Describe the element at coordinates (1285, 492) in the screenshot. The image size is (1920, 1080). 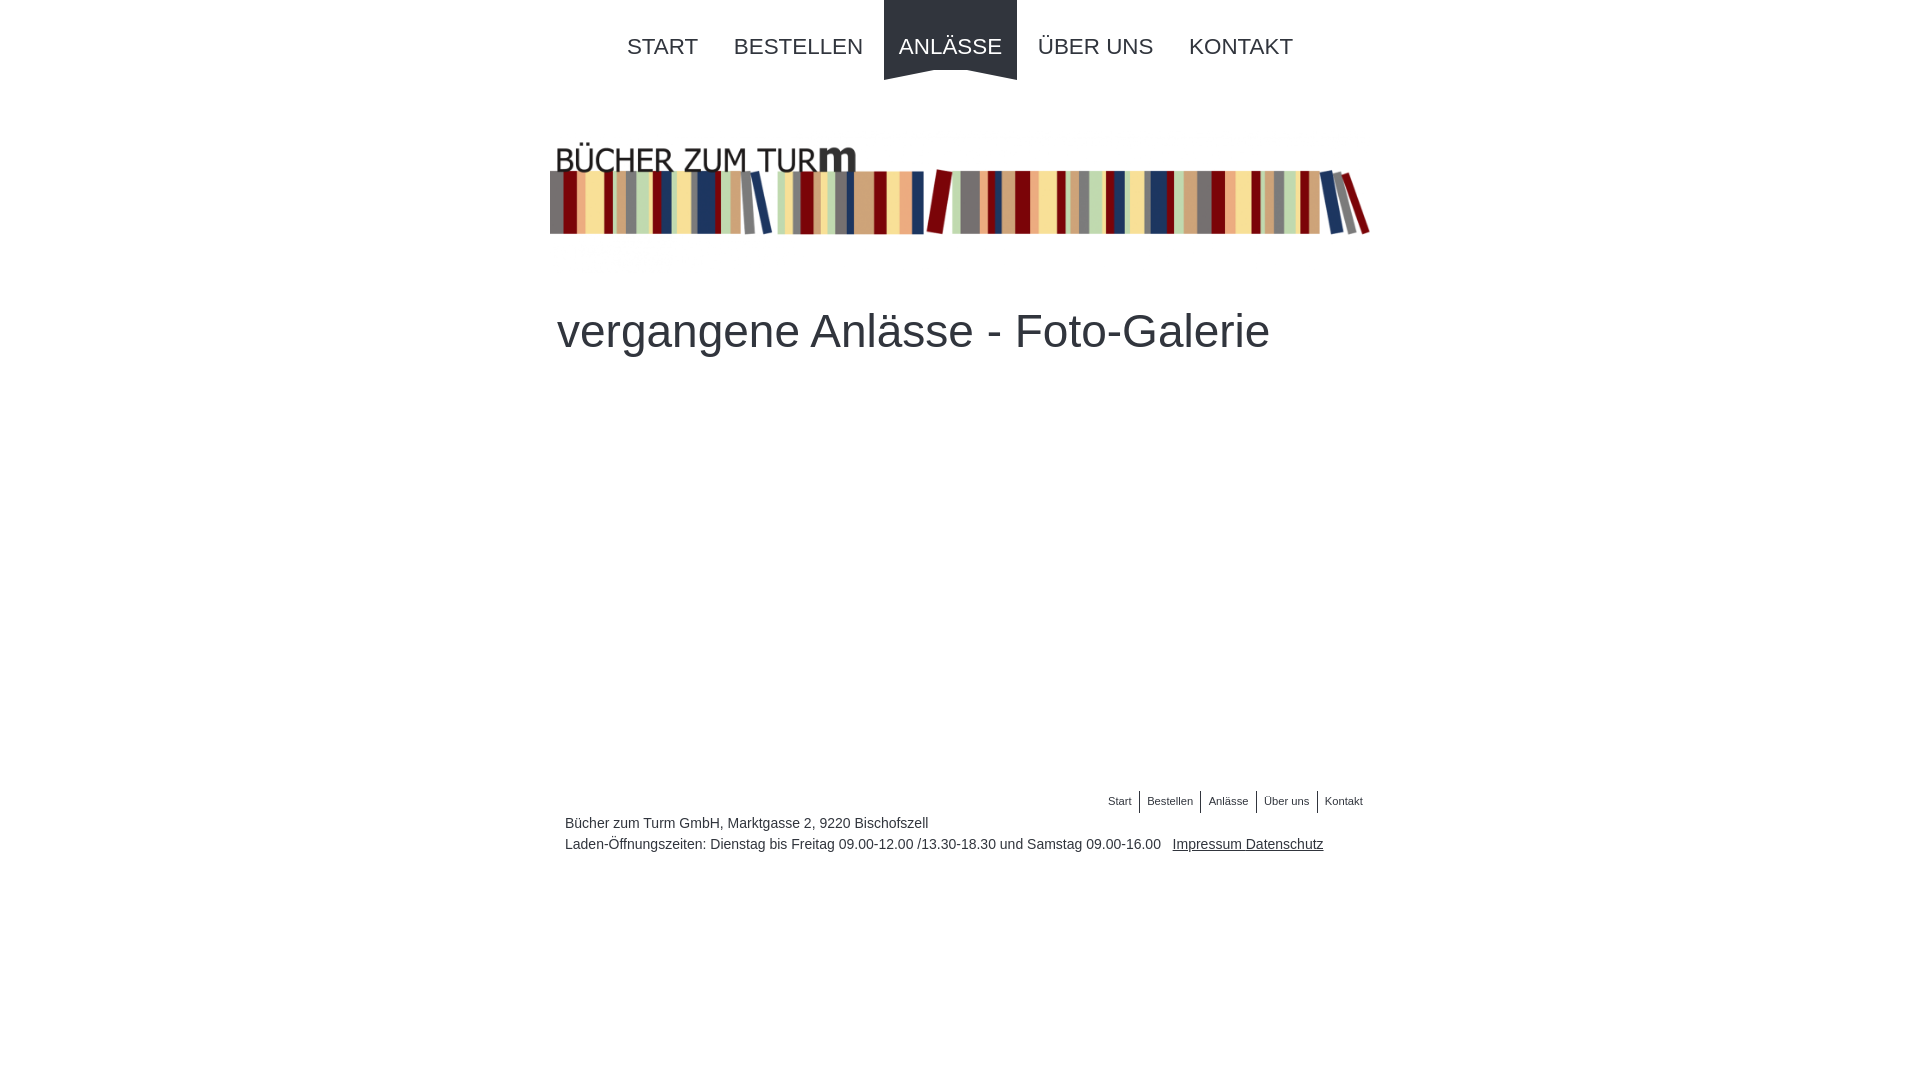
I see `Lesen macht mobil - April 2018 / Foto: ElisabethGeisser` at that location.